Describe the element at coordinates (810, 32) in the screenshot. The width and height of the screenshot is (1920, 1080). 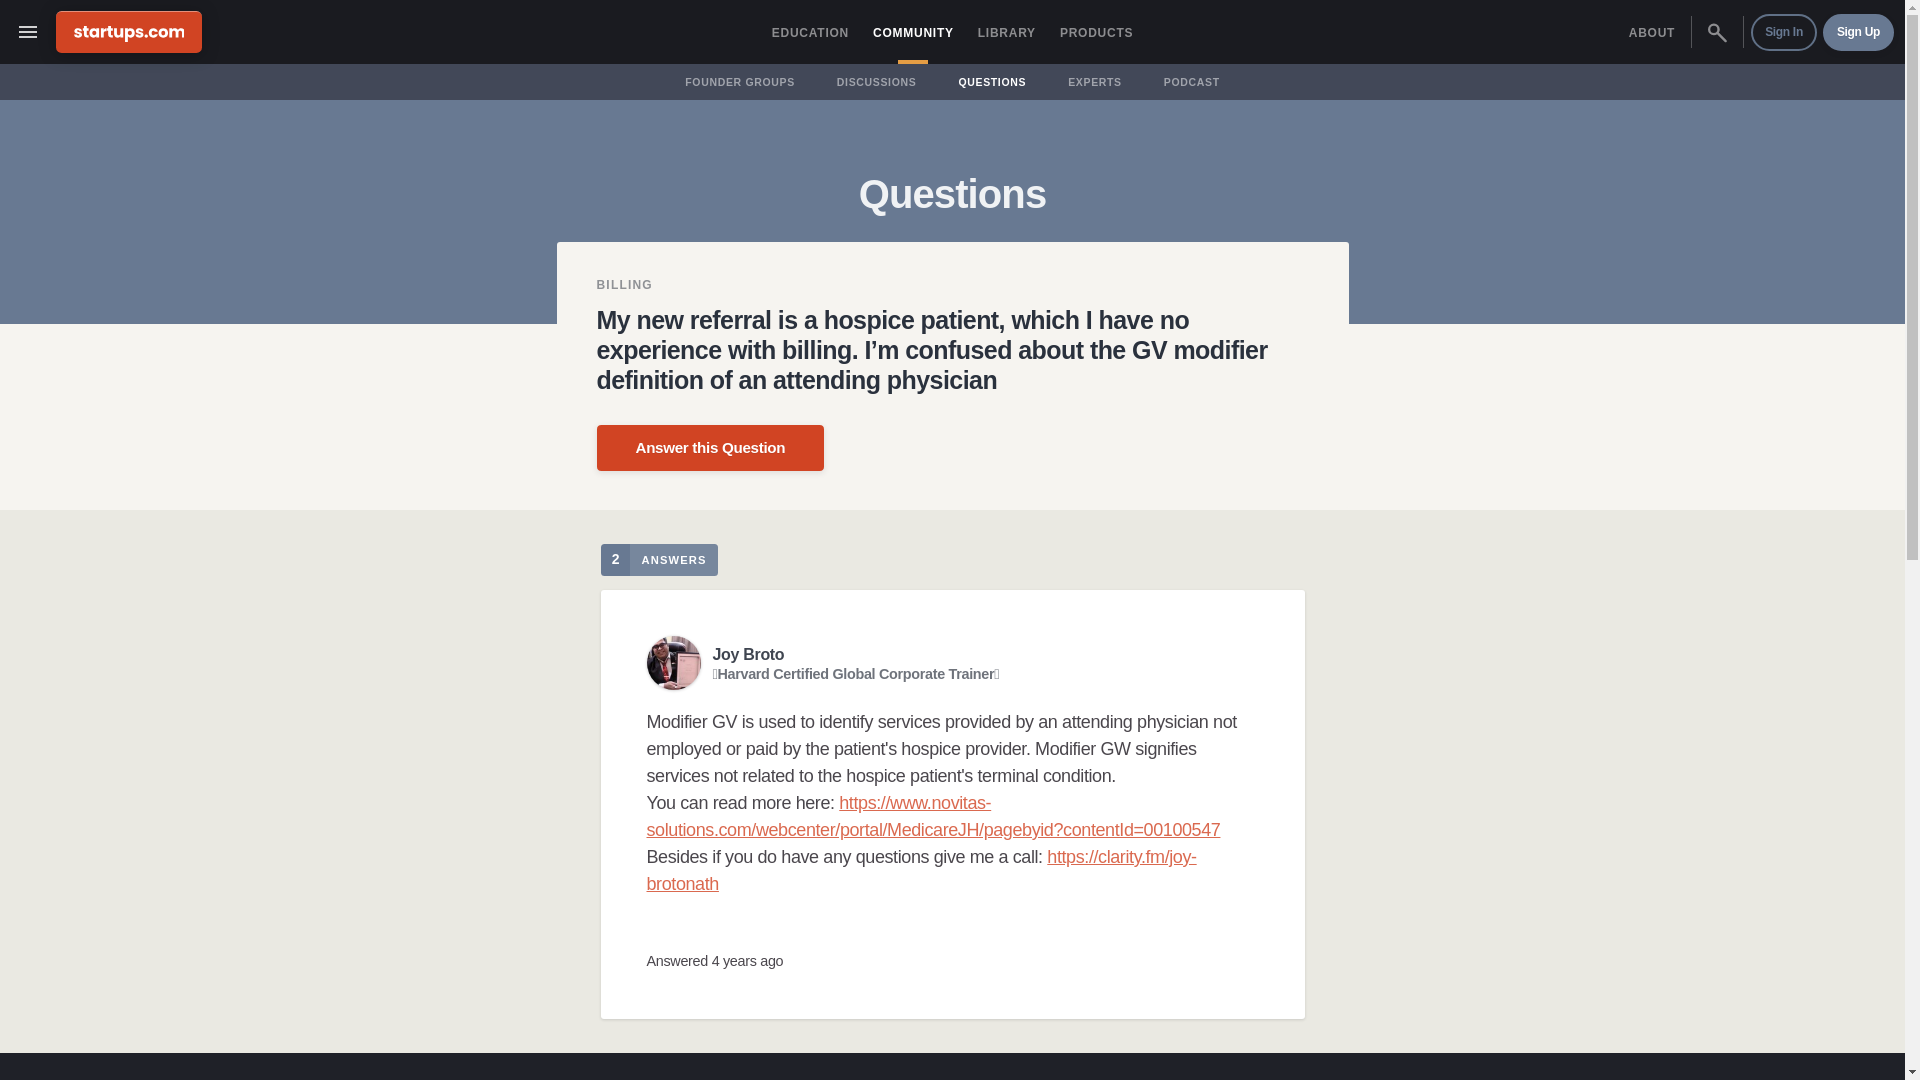
I see `EDUCATION` at that location.